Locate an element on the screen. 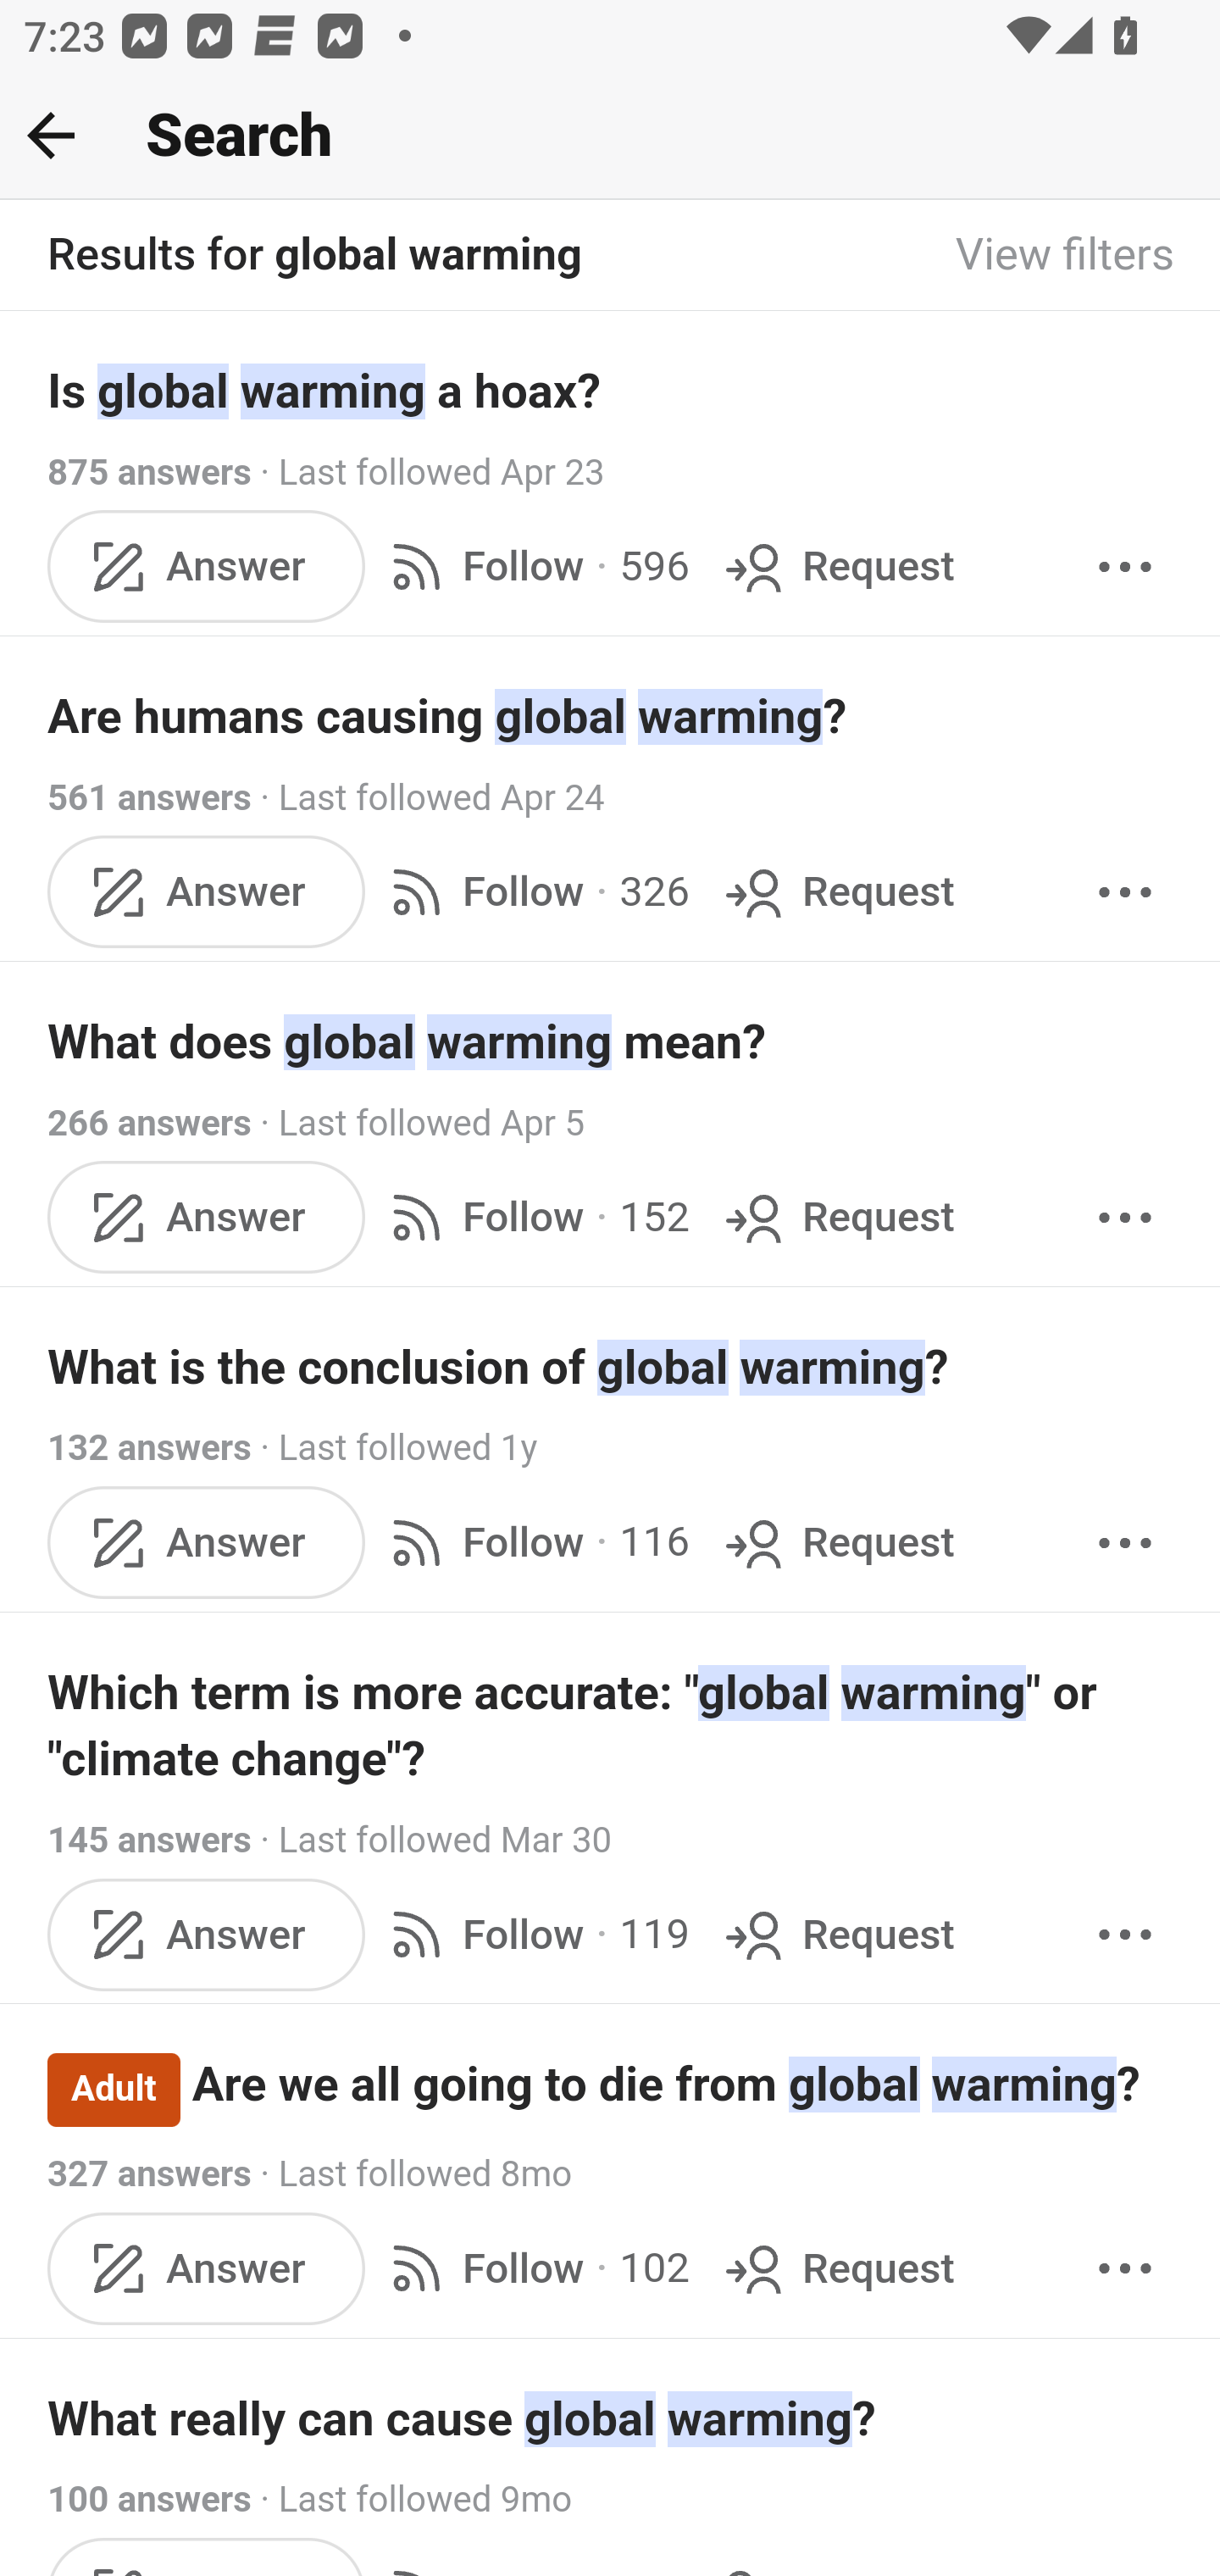 This screenshot has width=1220, height=2576. 561 answers 561  answers is located at coordinates (149, 797).